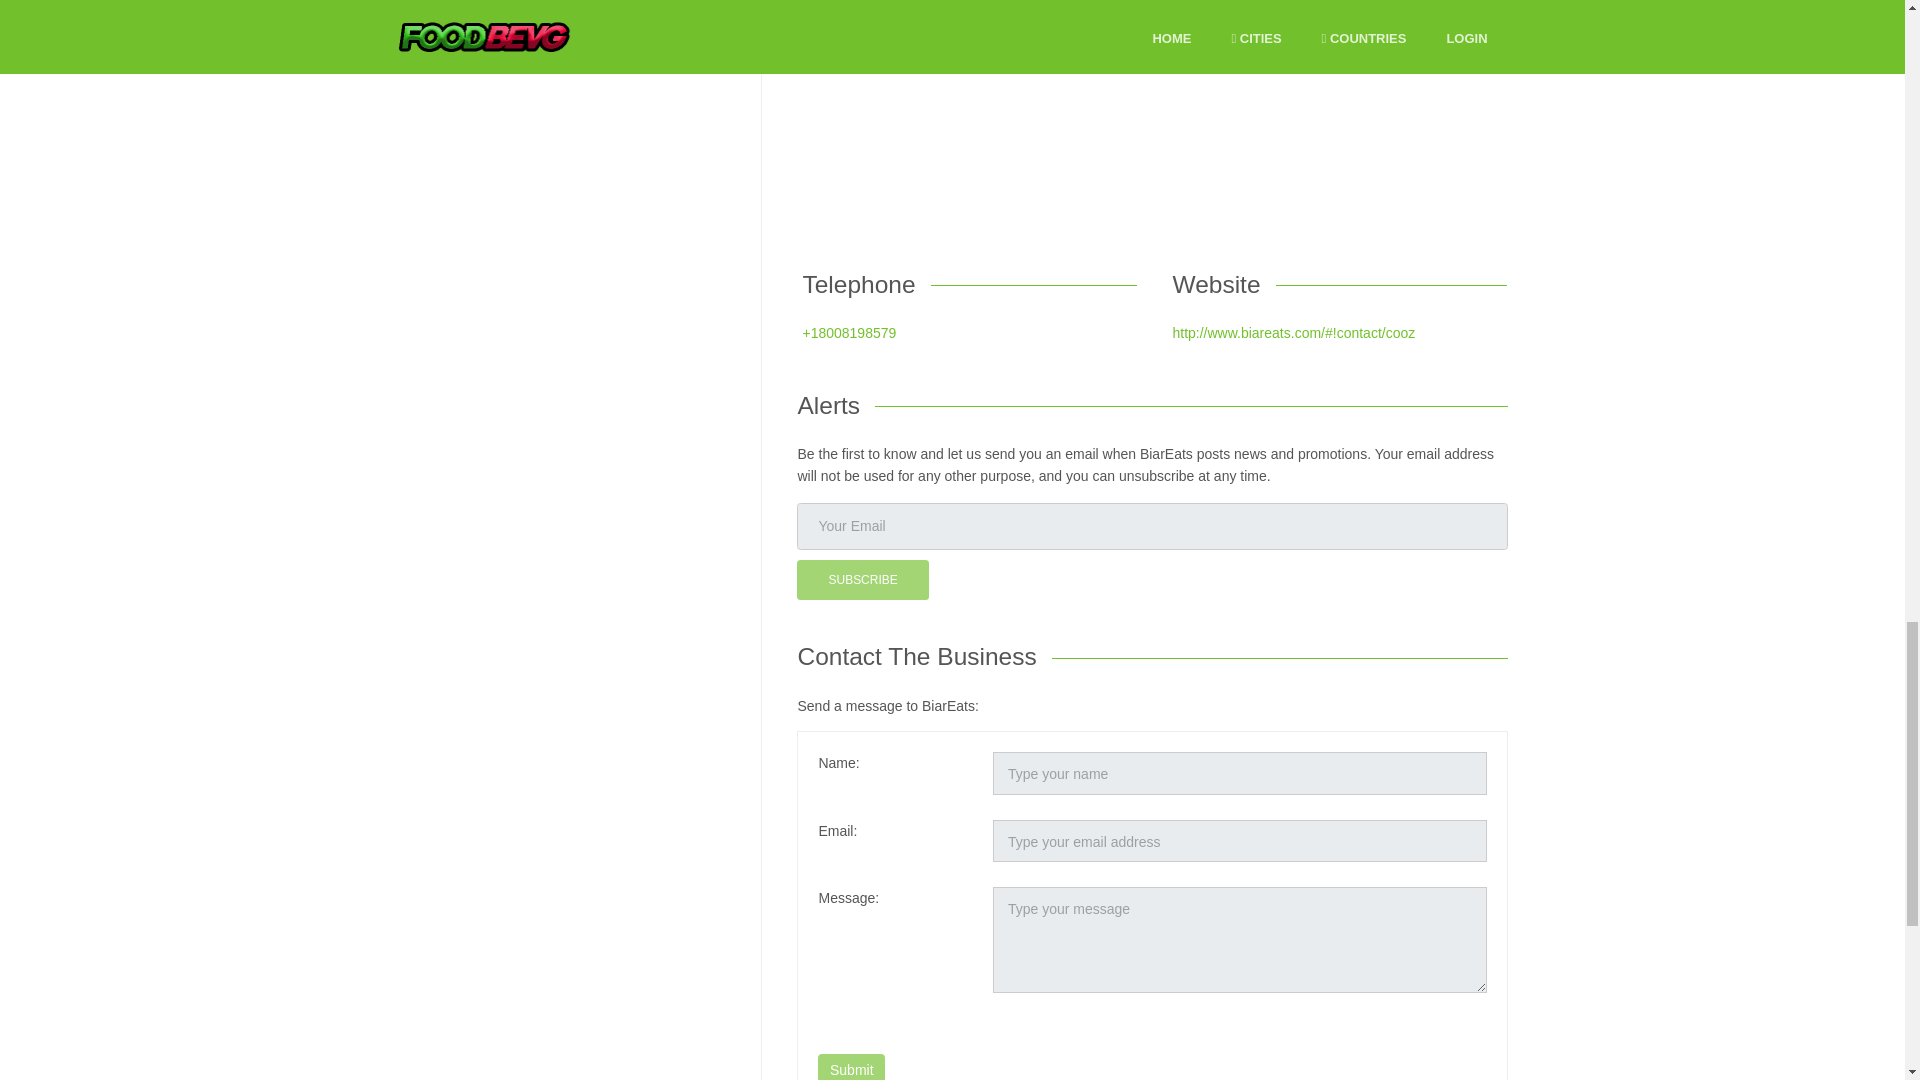 This screenshot has height=1080, width=1920. Describe the element at coordinates (851, 1067) in the screenshot. I see `Submit` at that location.